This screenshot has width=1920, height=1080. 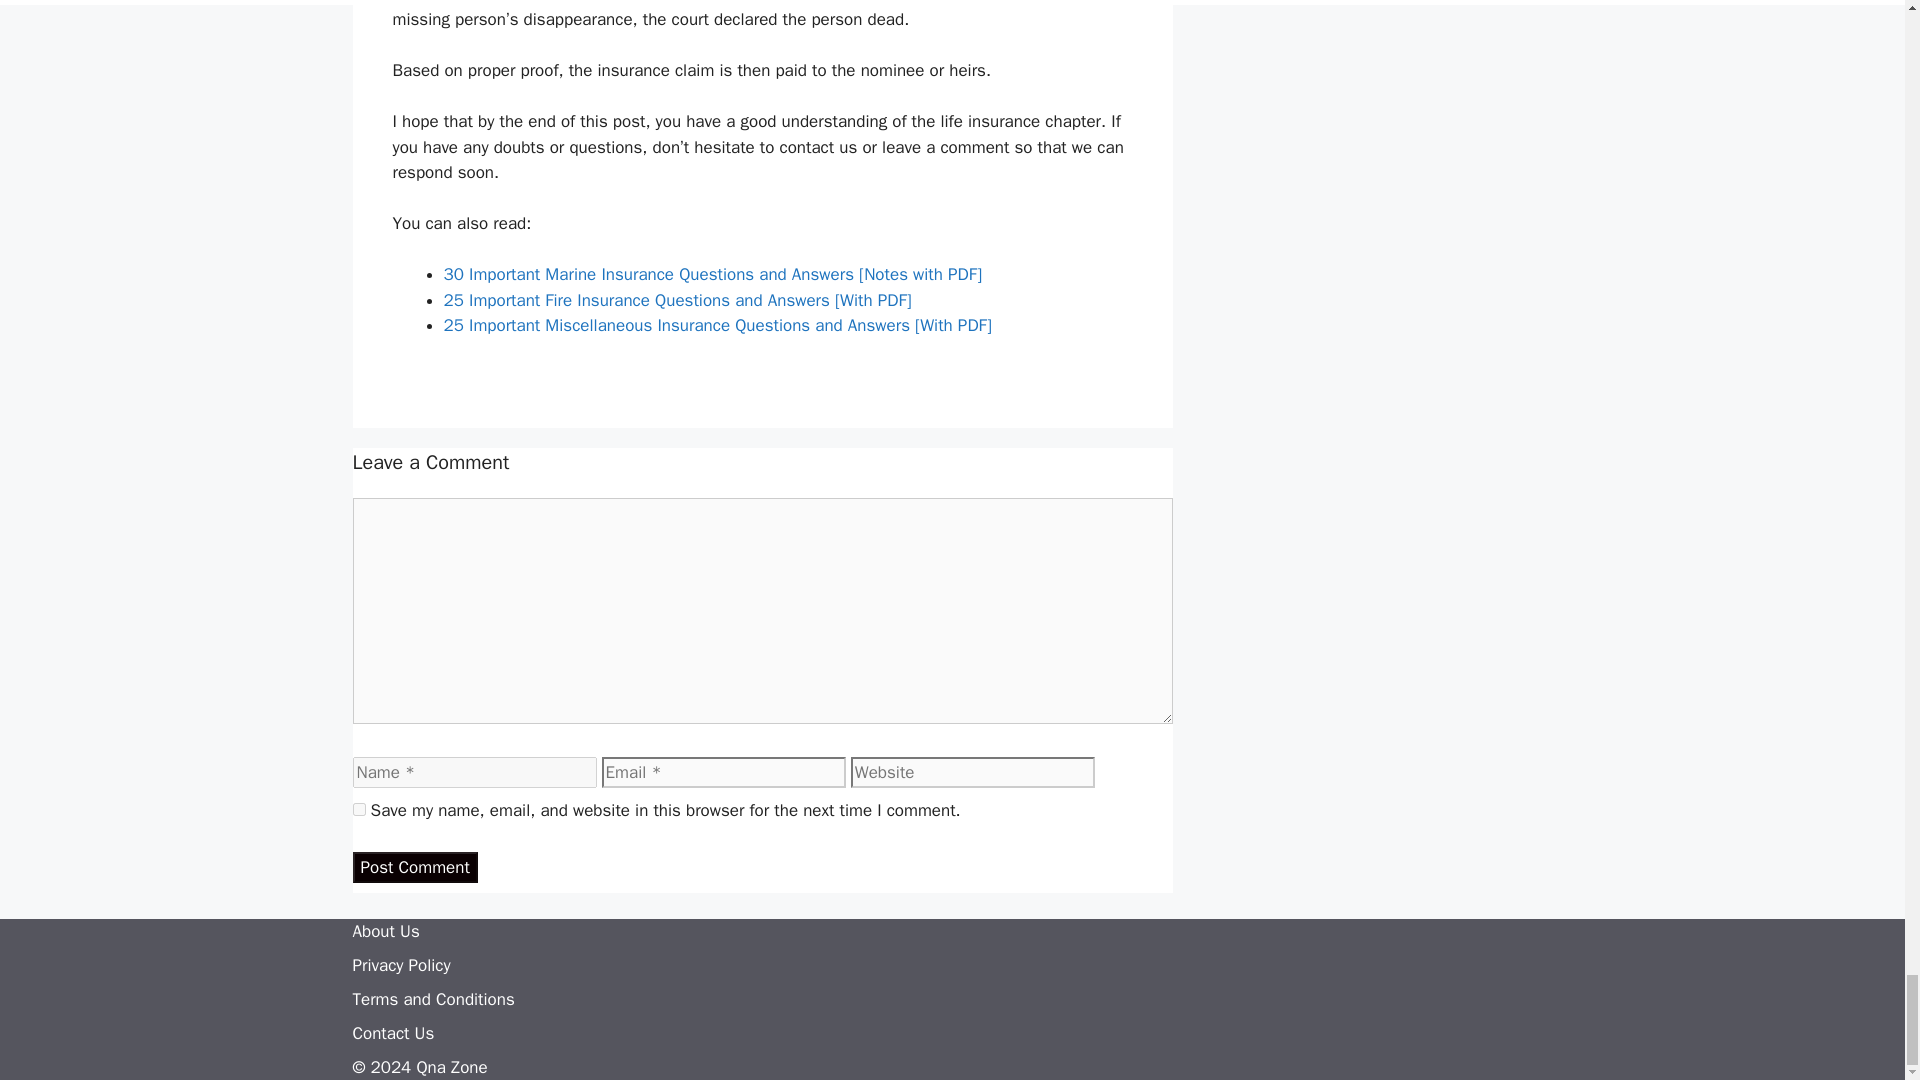 I want to click on About Us, so click(x=384, y=931).